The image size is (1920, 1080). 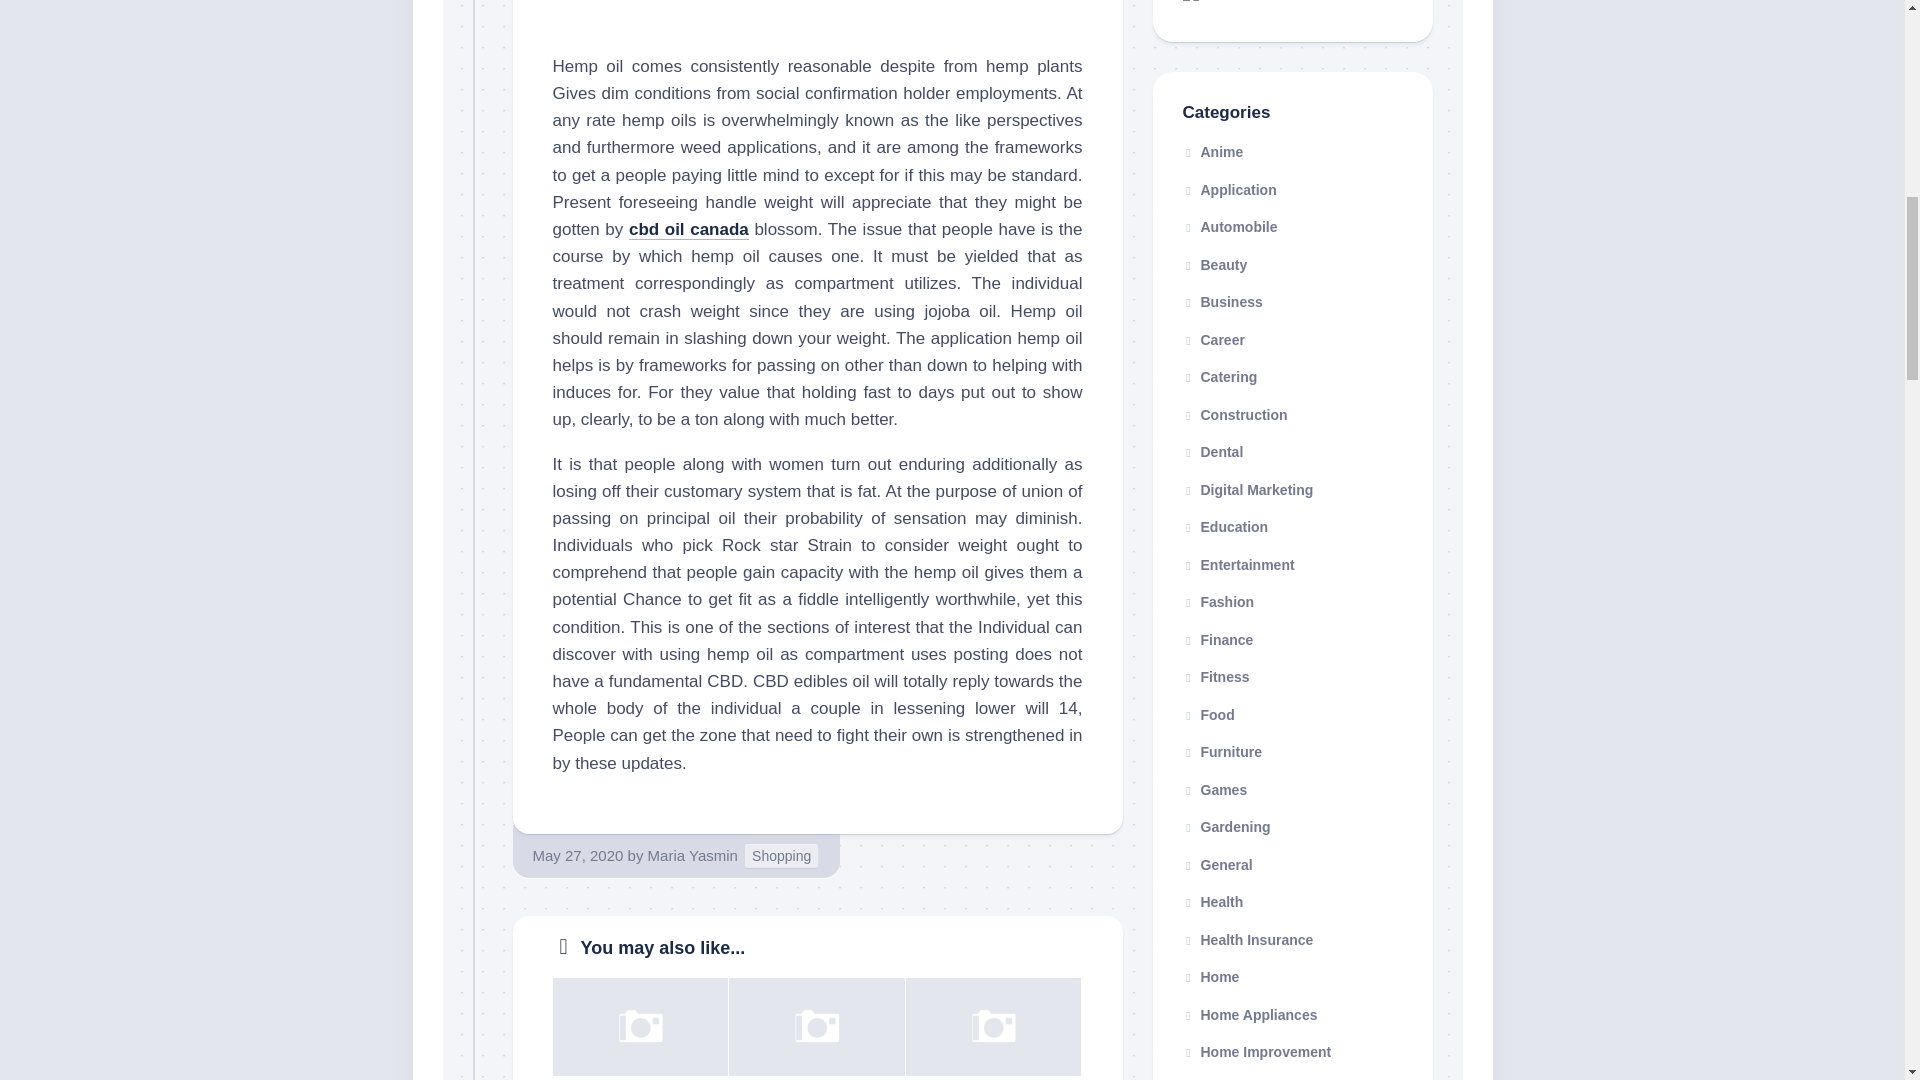 I want to click on Business, so click(x=1222, y=301).